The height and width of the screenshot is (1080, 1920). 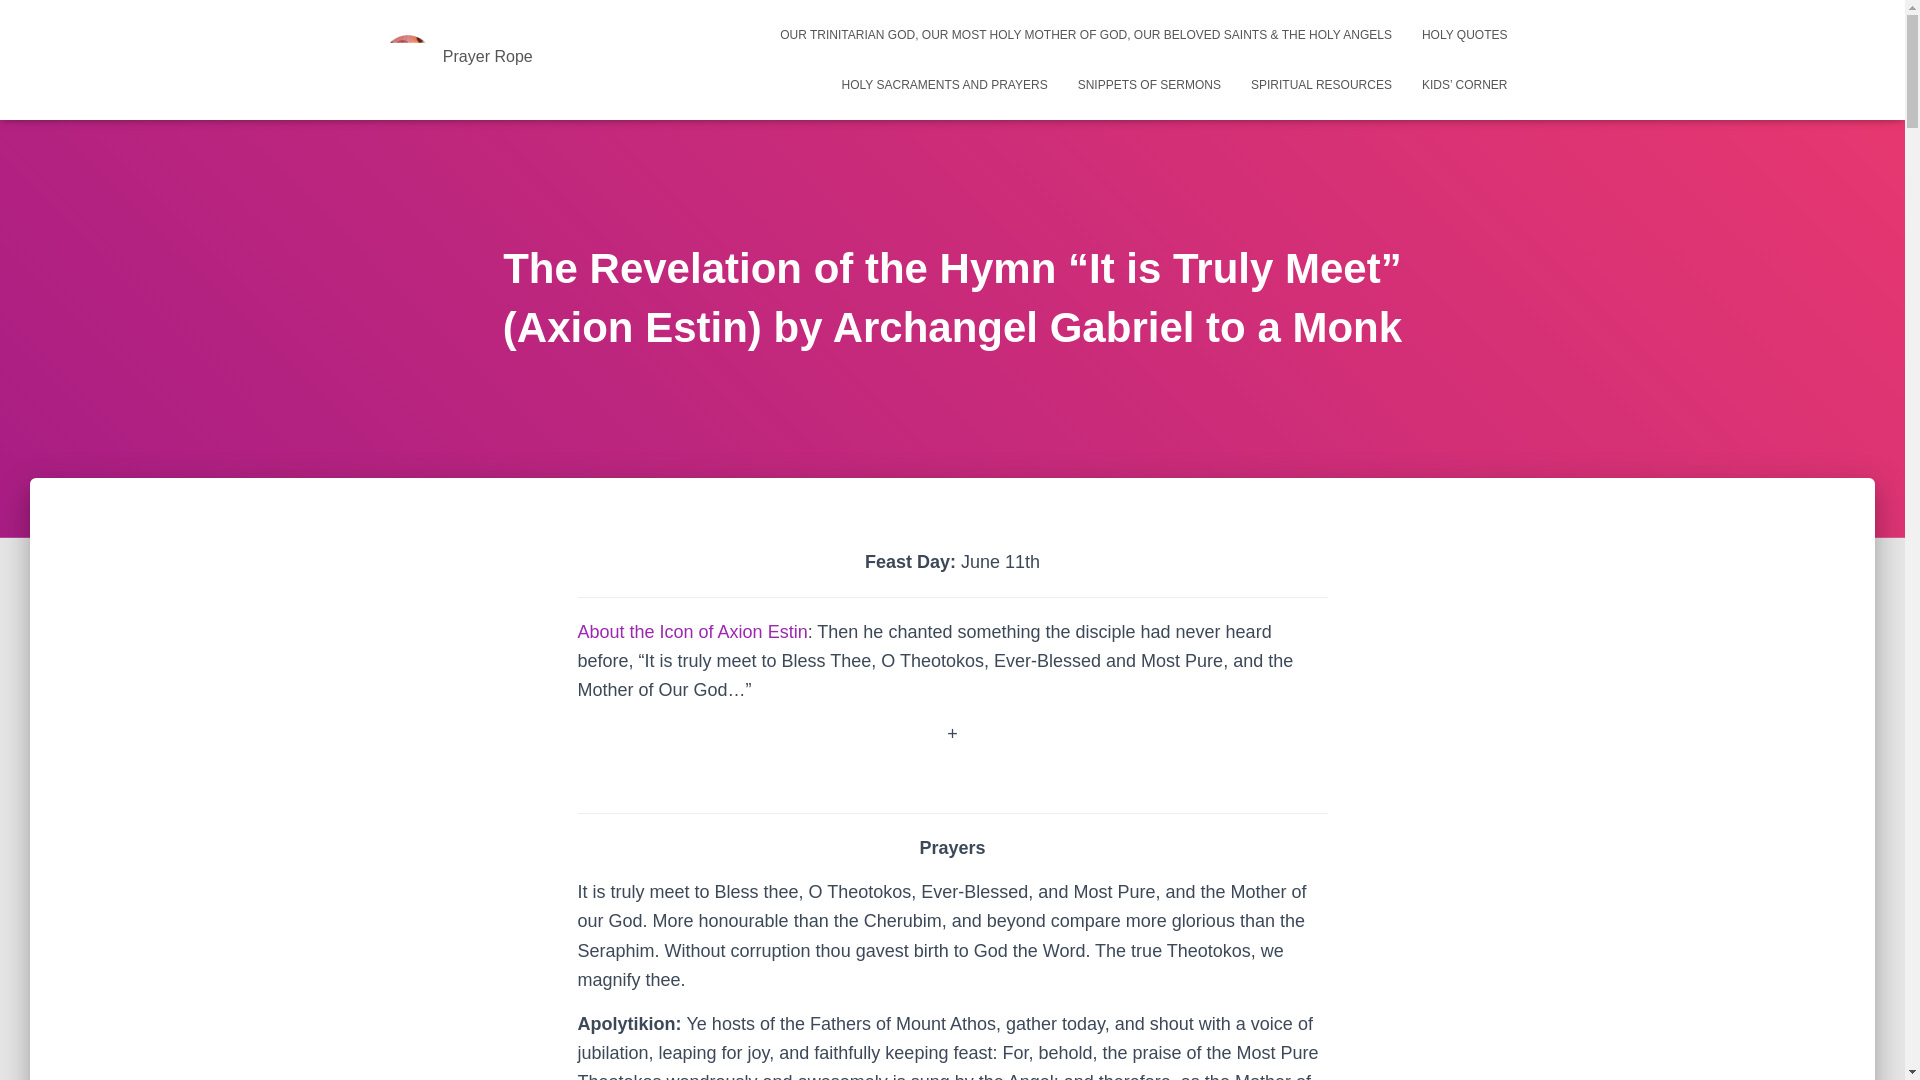 What do you see at coordinates (1322, 85) in the screenshot?
I see `SPIRITUAL RESOURCES` at bounding box center [1322, 85].